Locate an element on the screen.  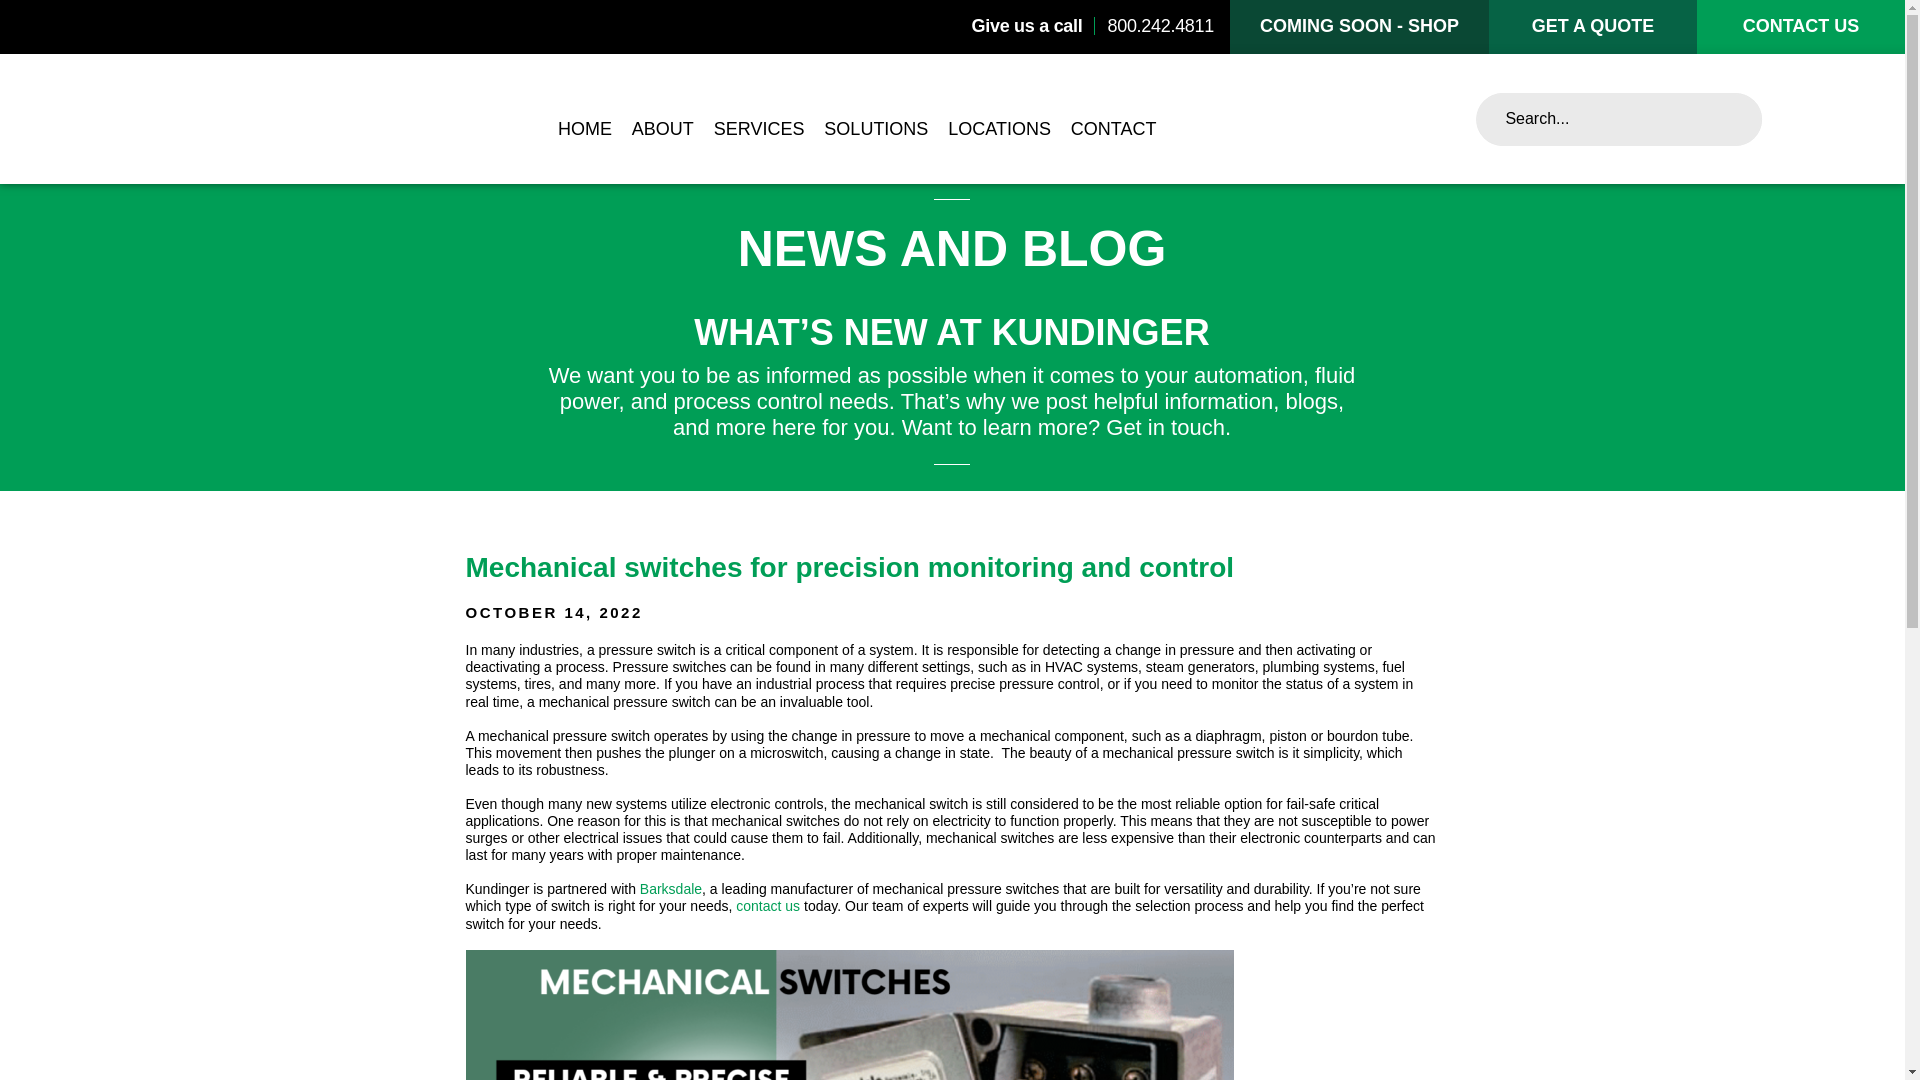
Search is located at coordinates (1722, 118).